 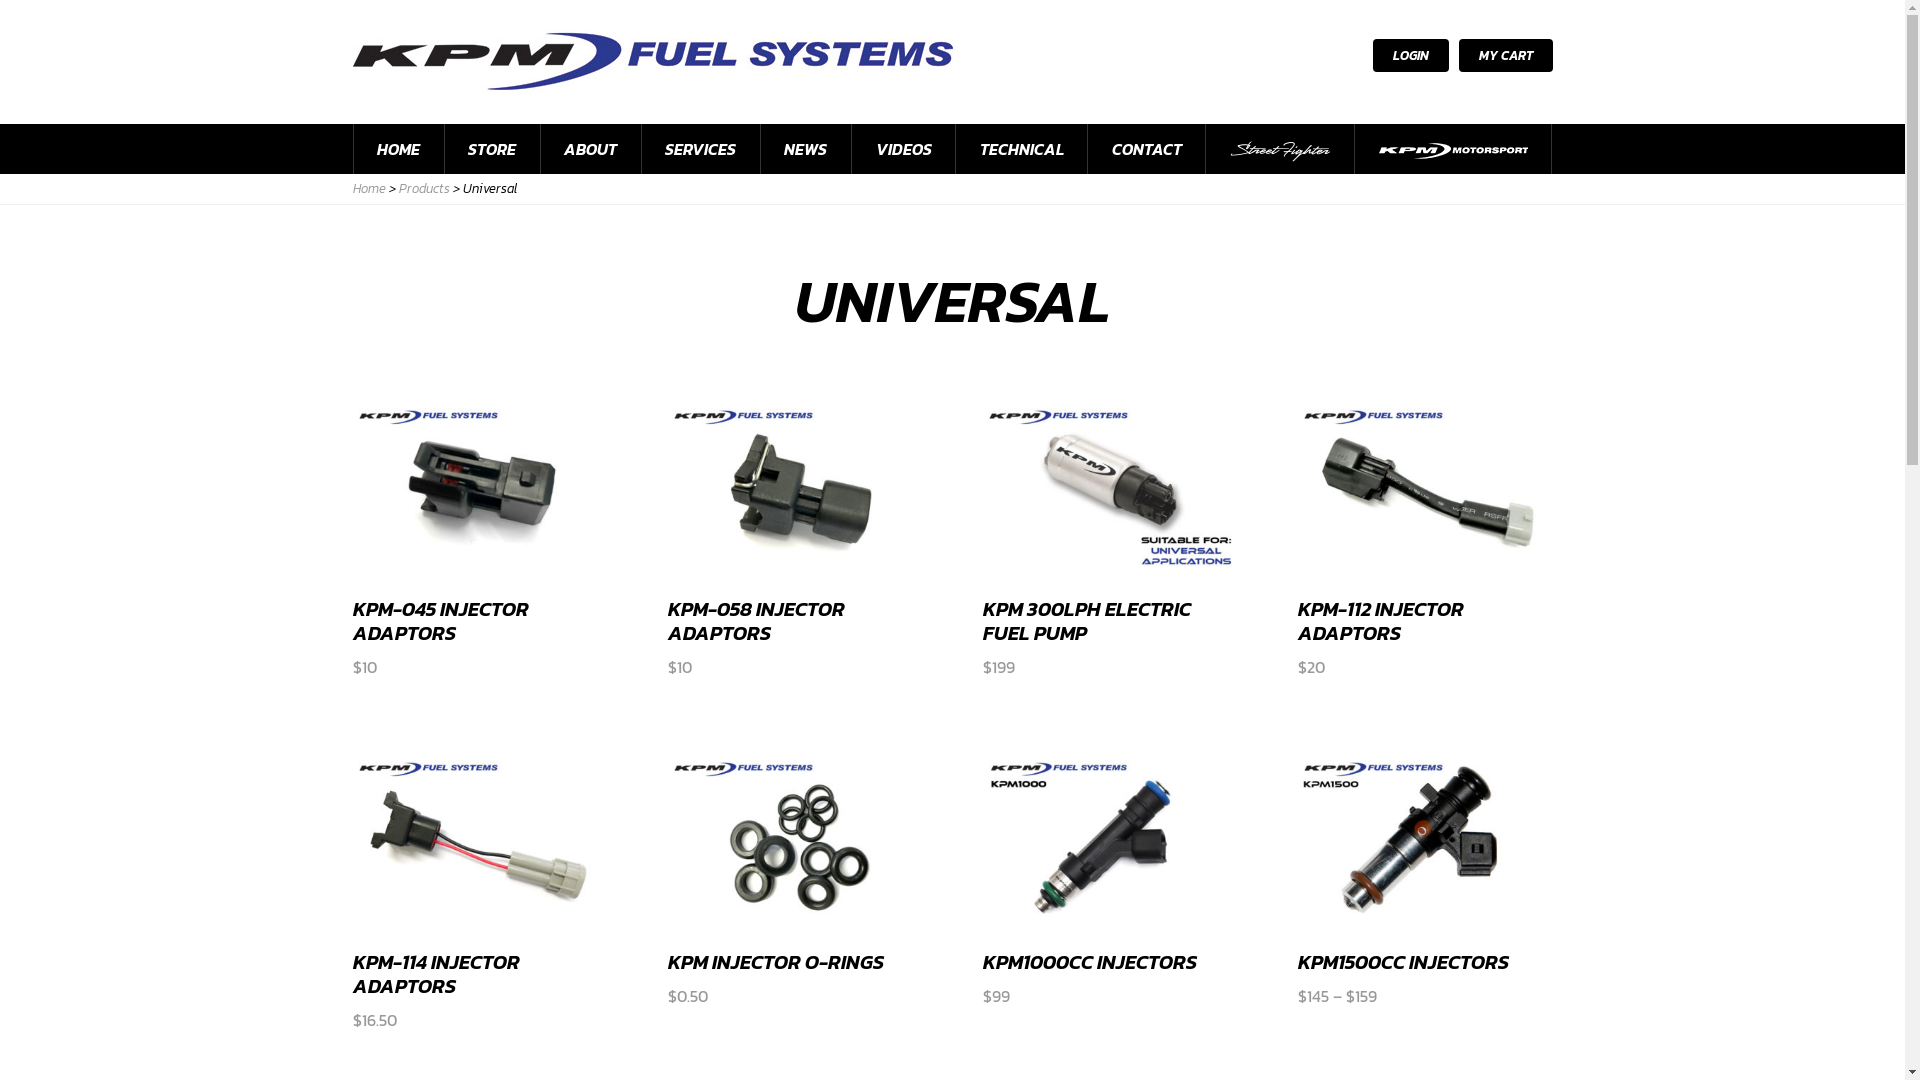 What do you see at coordinates (1146, 149) in the screenshot?
I see `CONTACT` at bounding box center [1146, 149].